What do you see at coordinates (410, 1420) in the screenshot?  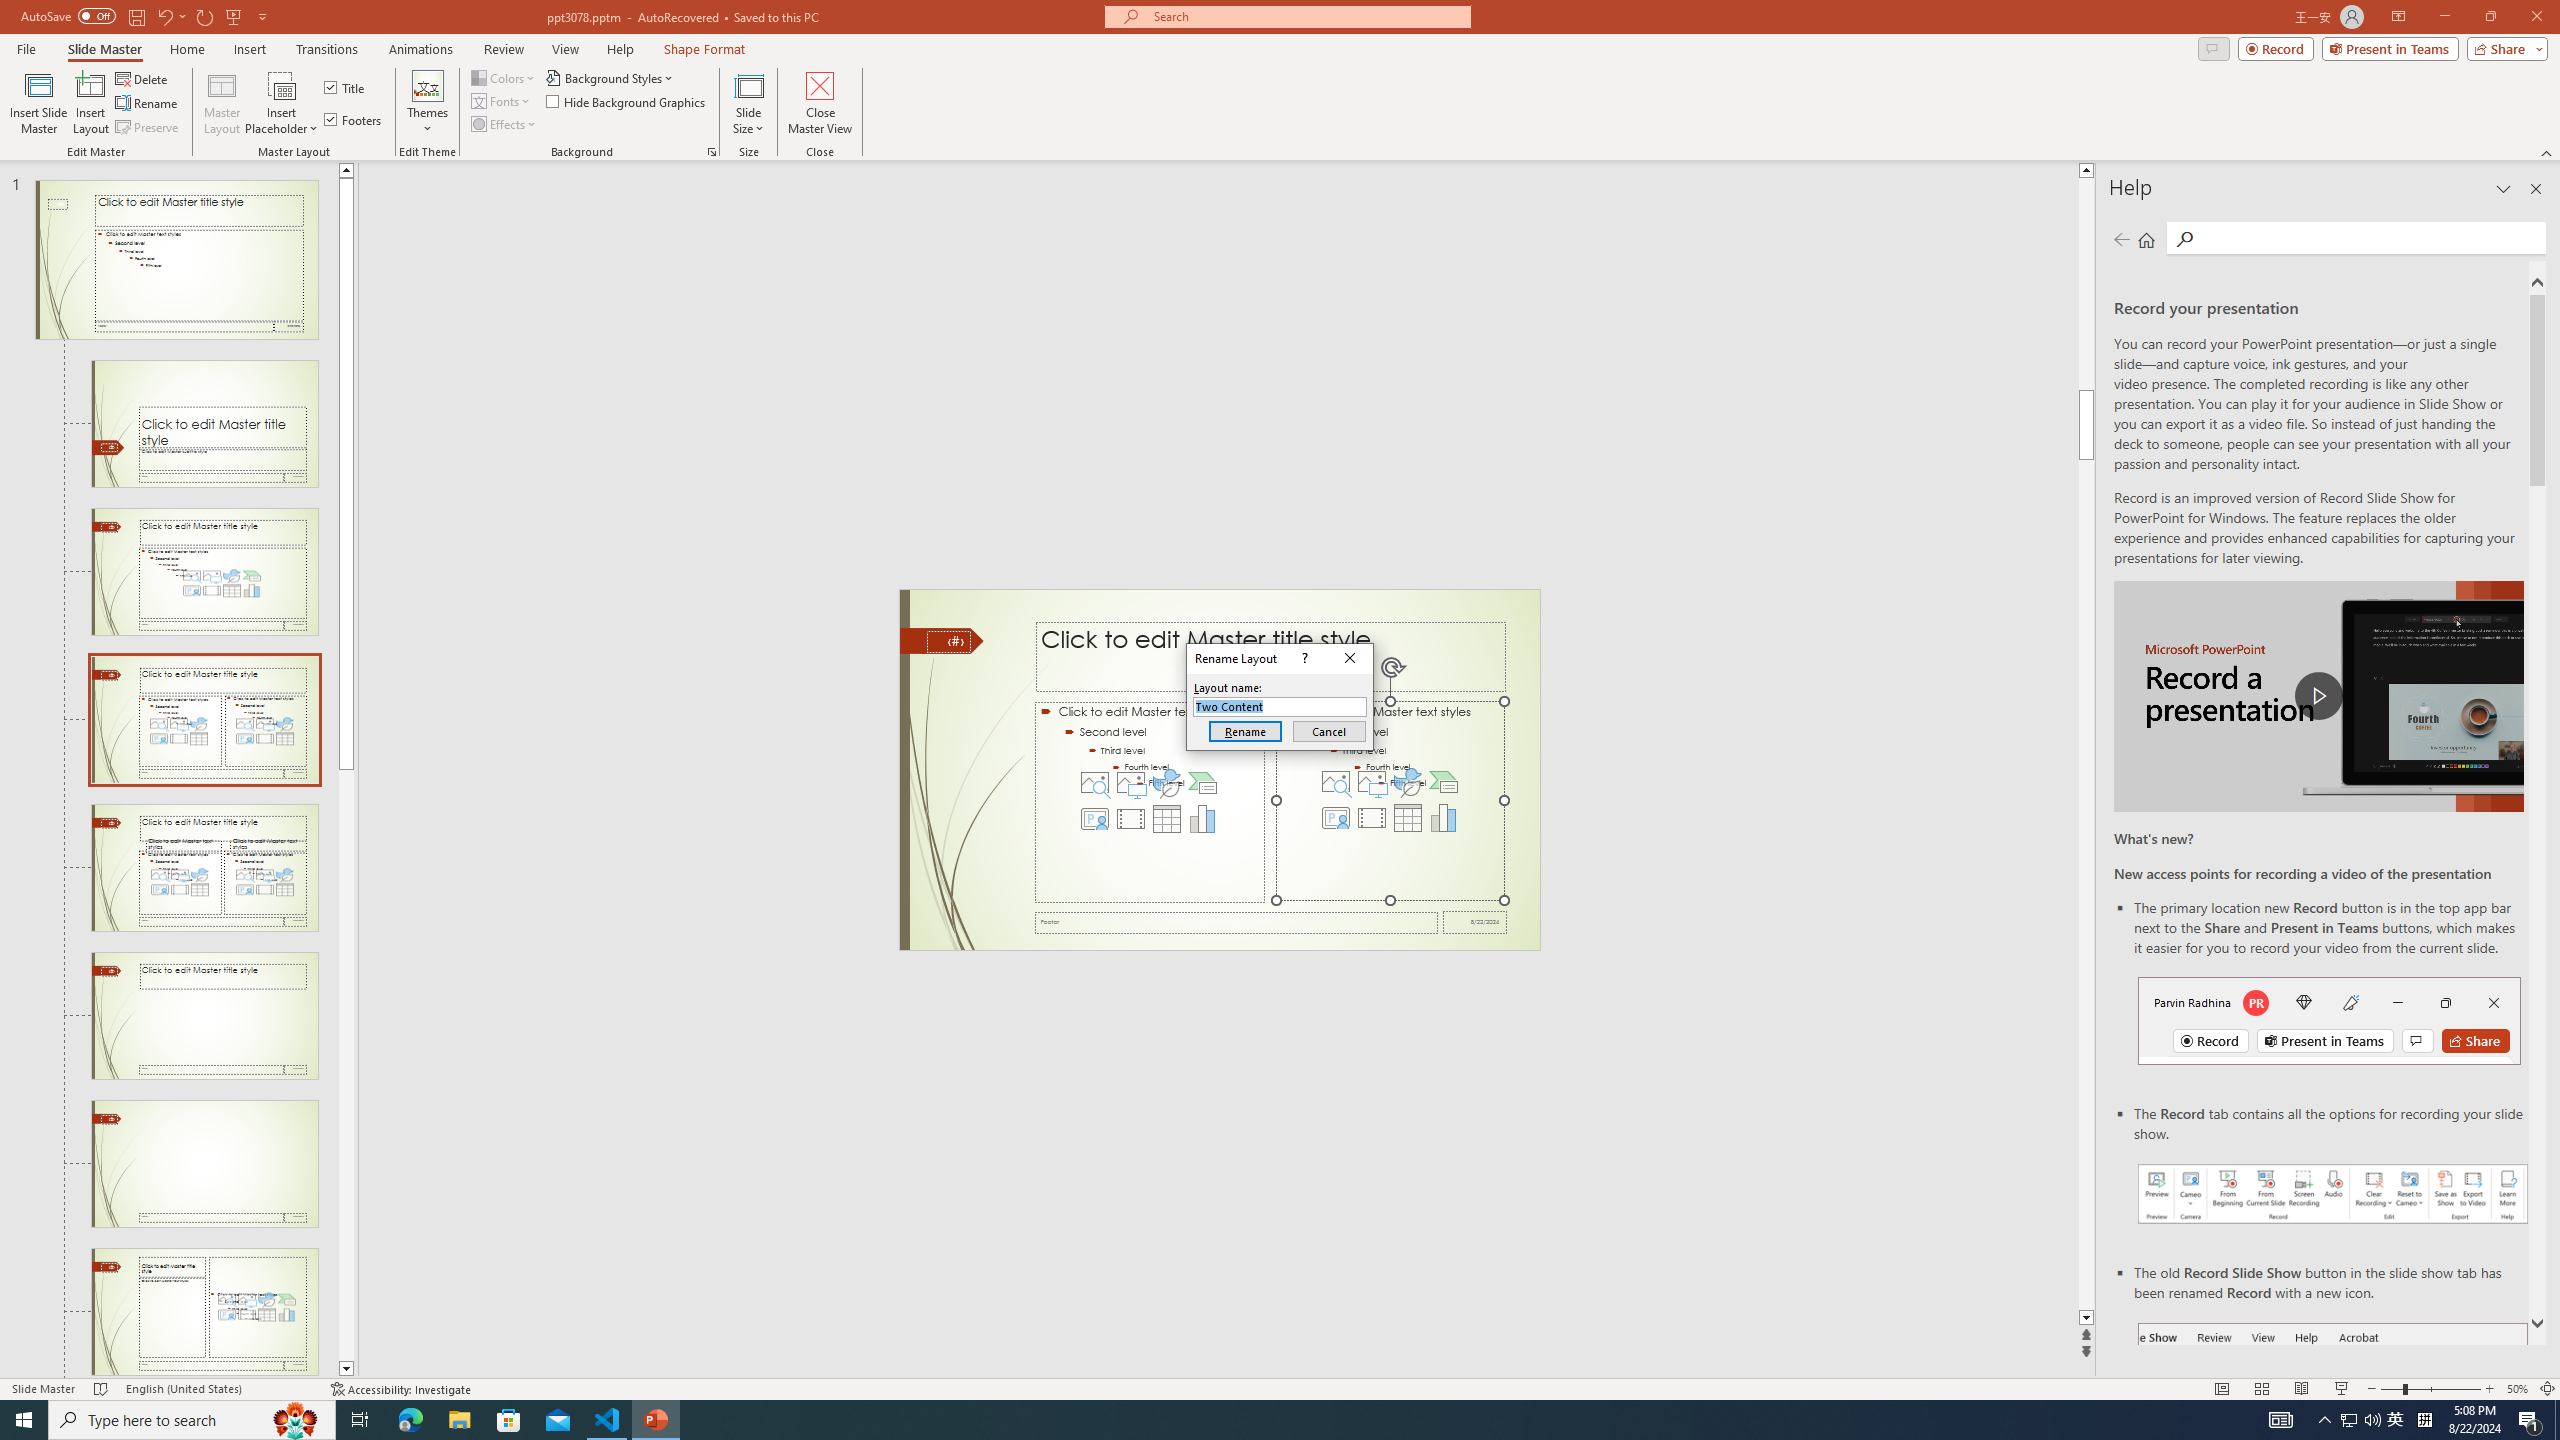 I see `Microsoft Edge` at bounding box center [410, 1420].